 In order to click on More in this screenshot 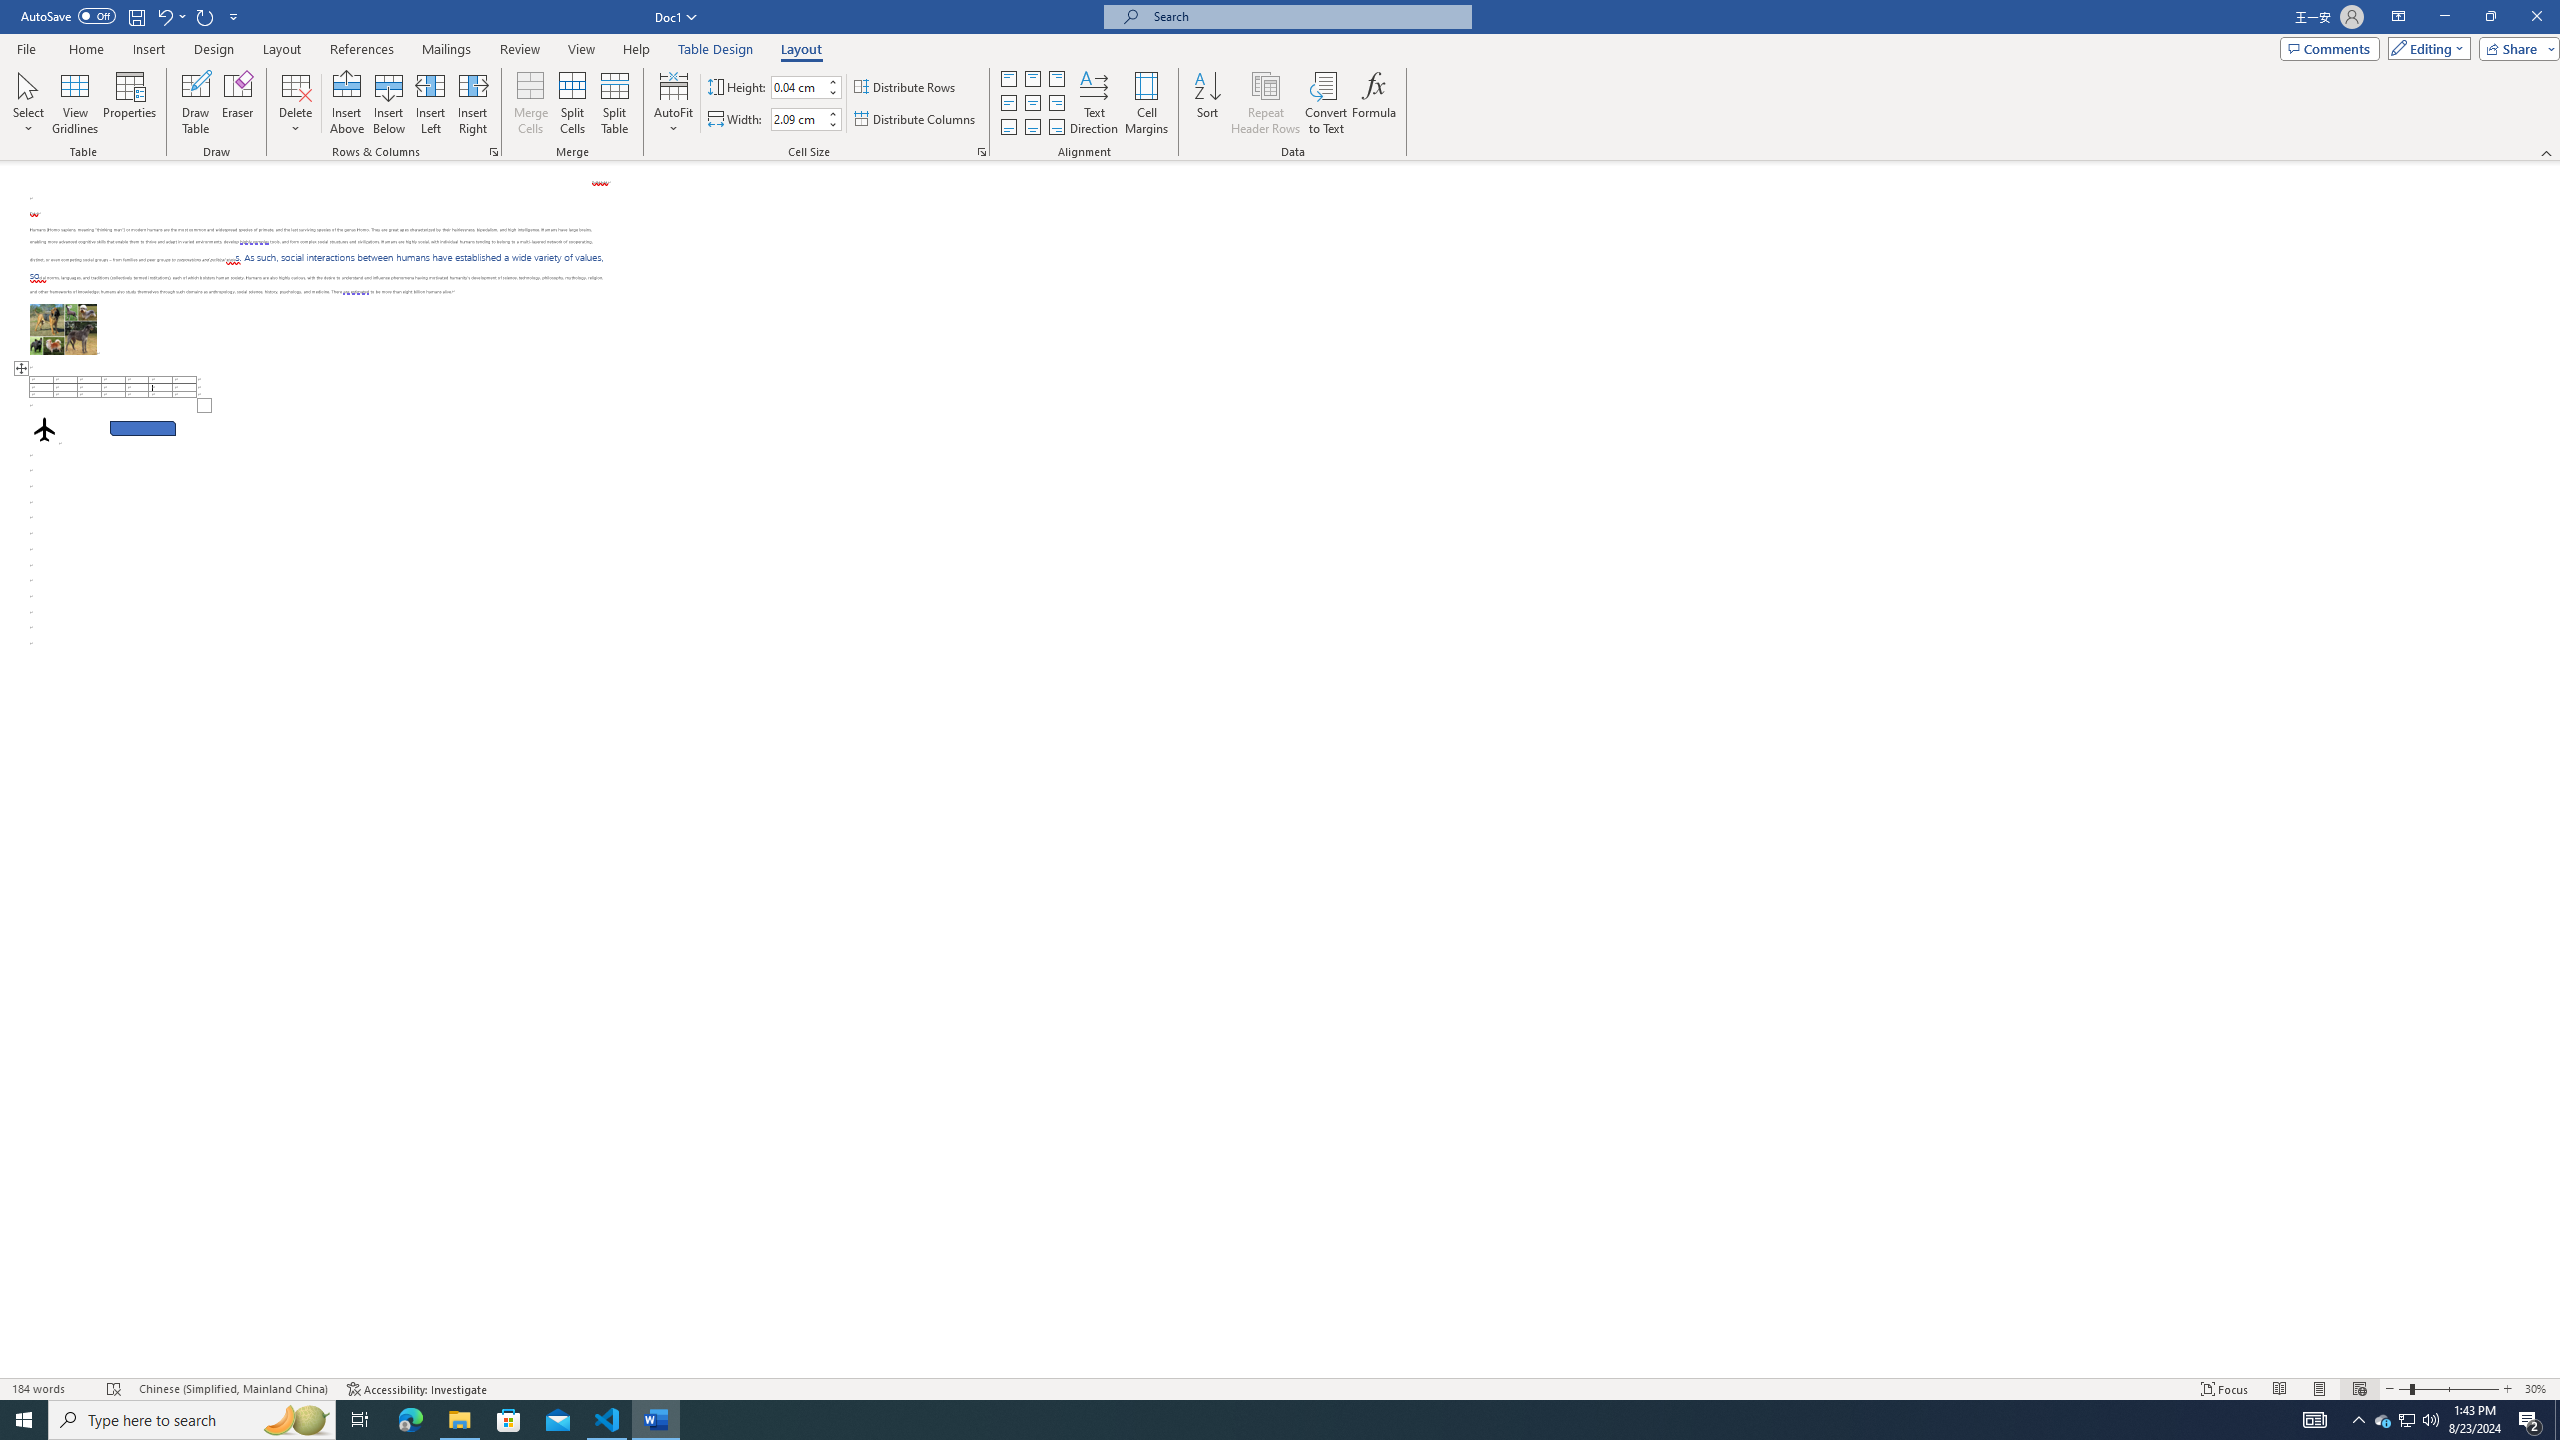, I will do `click(833, 114)`.